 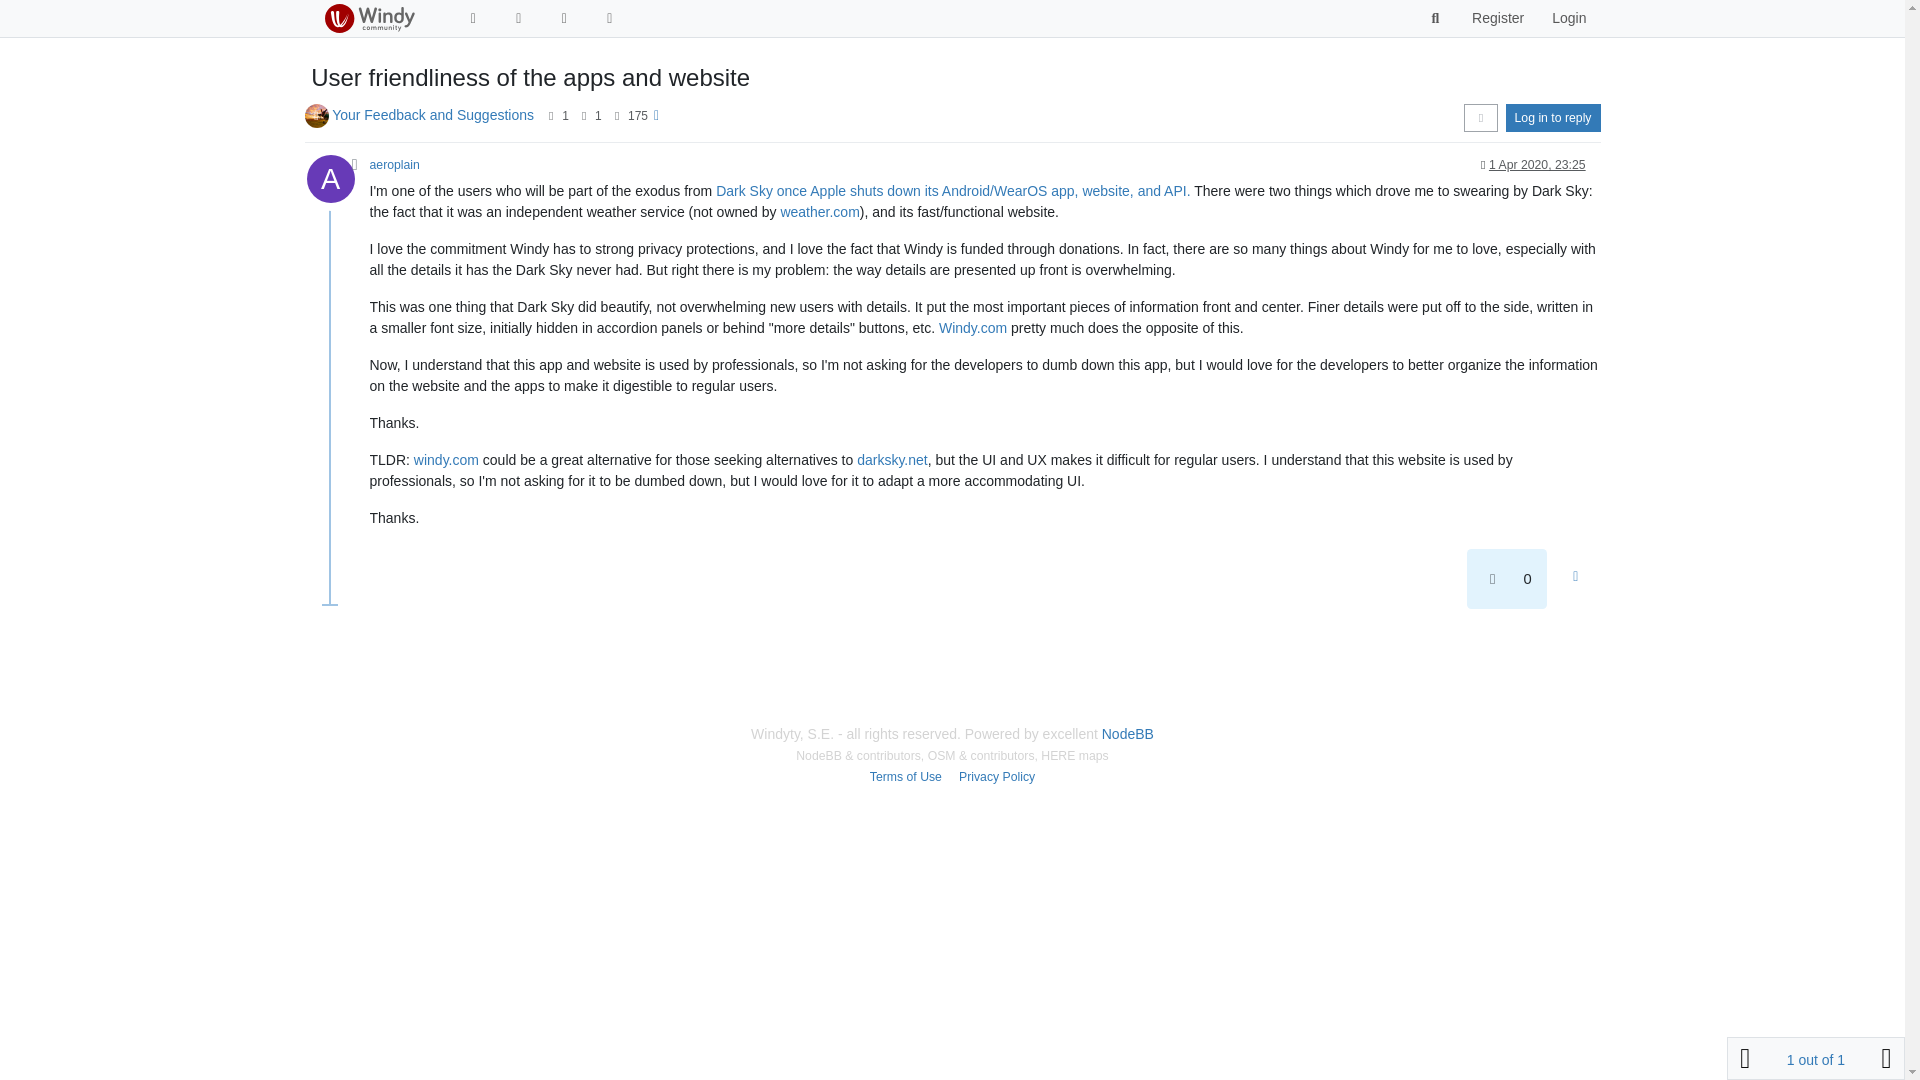 What do you see at coordinates (892, 460) in the screenshot?
I see `darksky.net` at bounding box center [892, 460].